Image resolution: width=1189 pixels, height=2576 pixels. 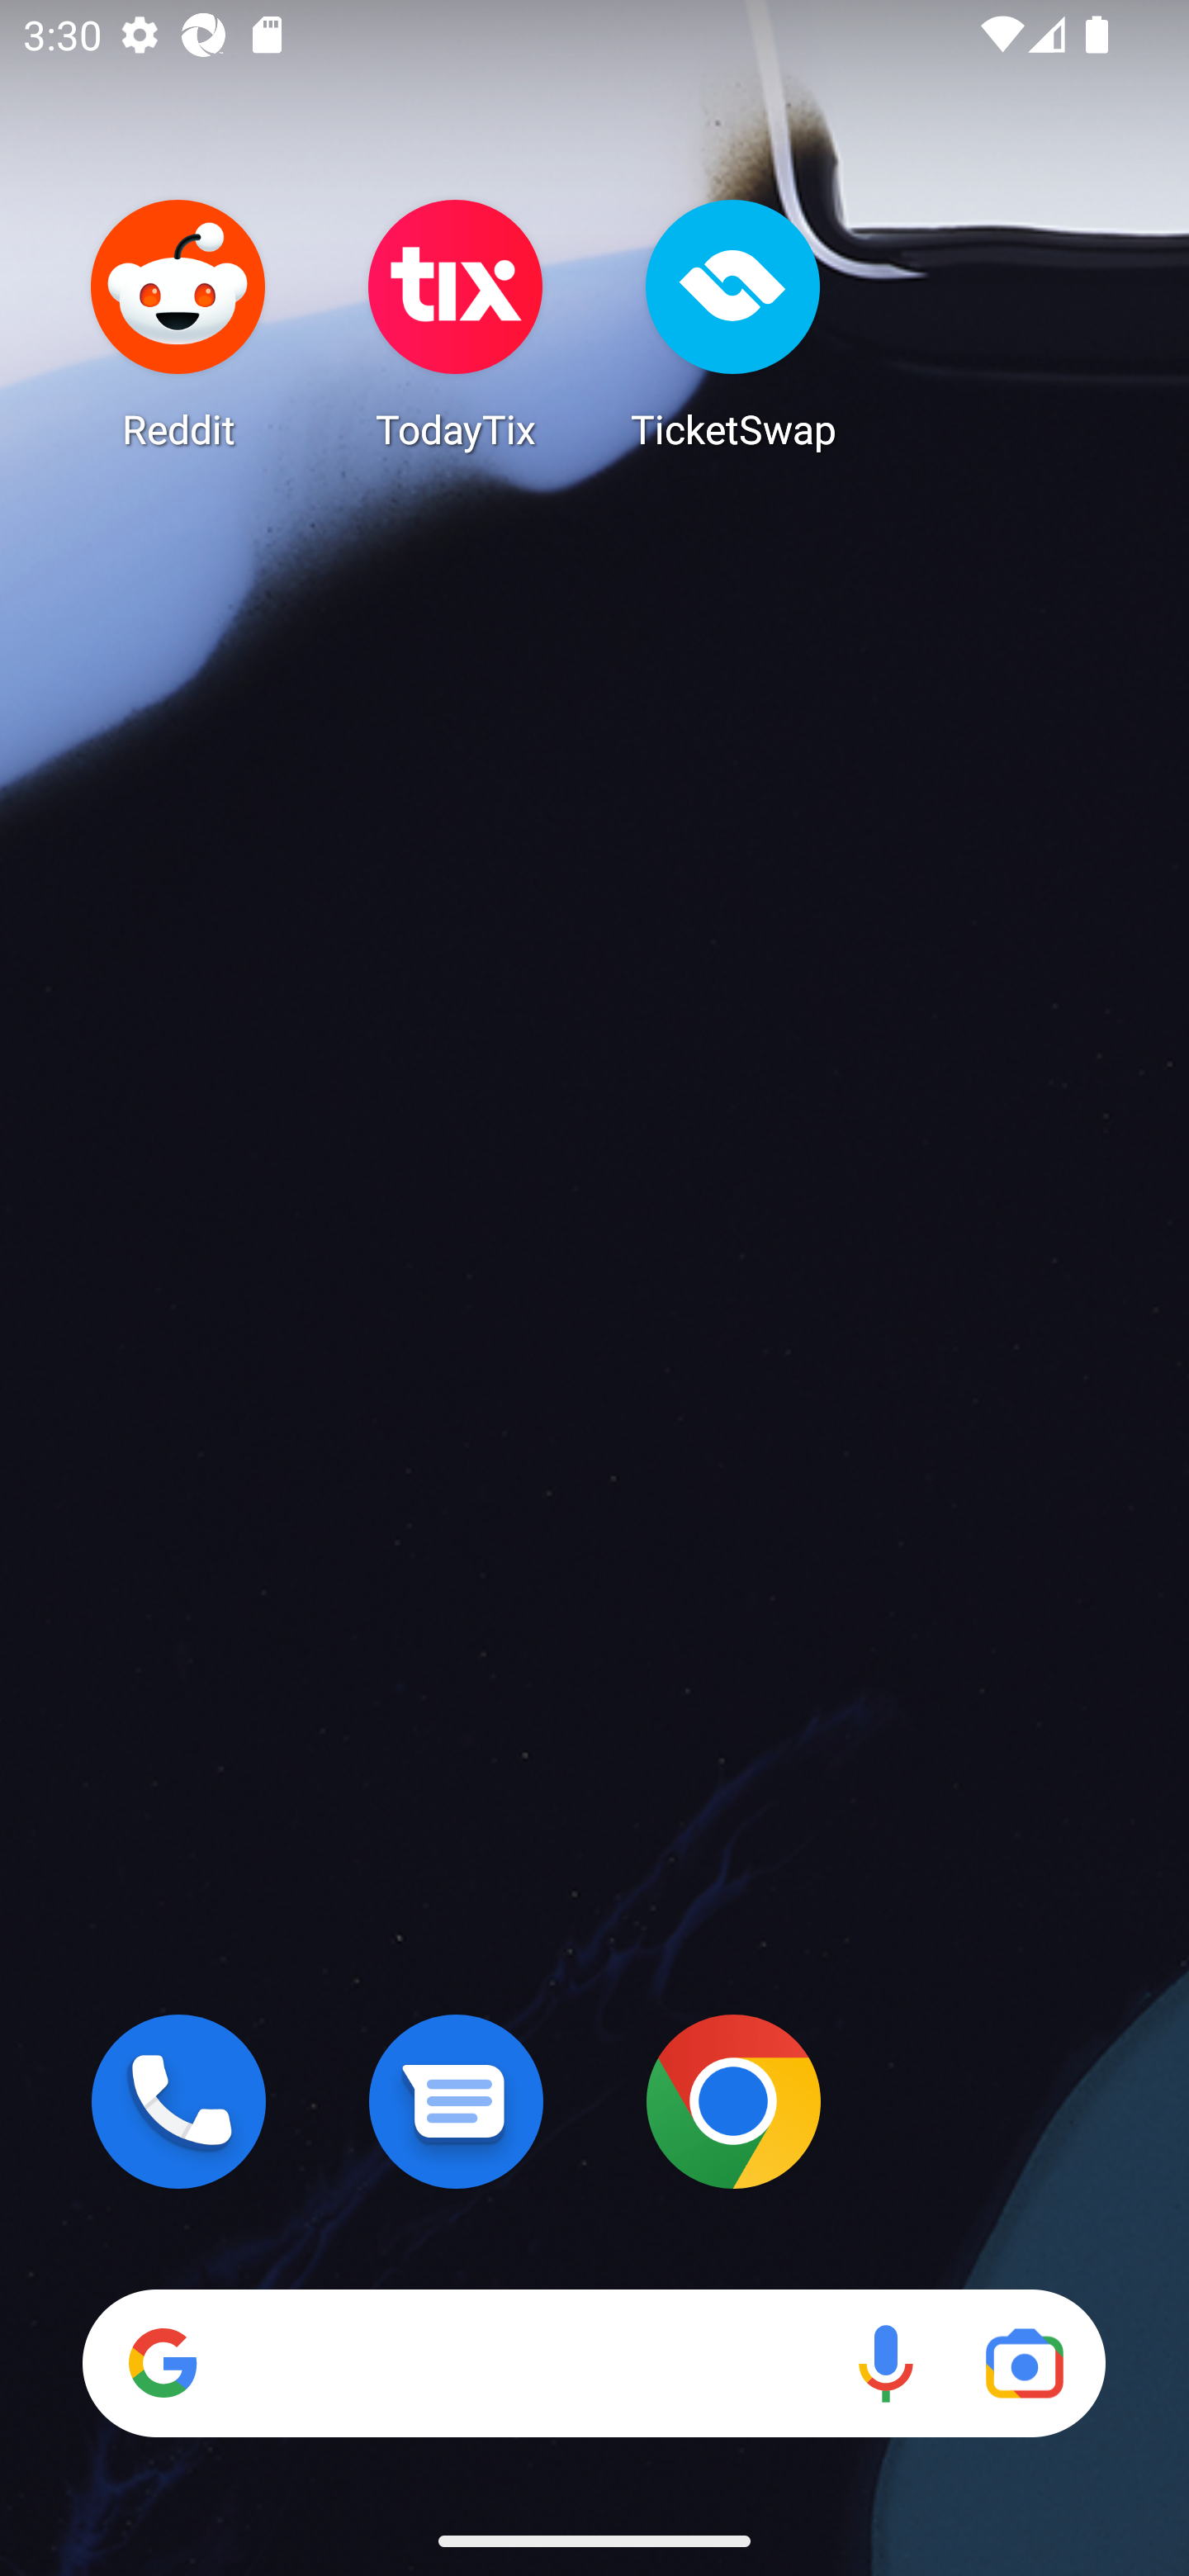 I want to click on TicketSwap, so click(x=733, y=324).